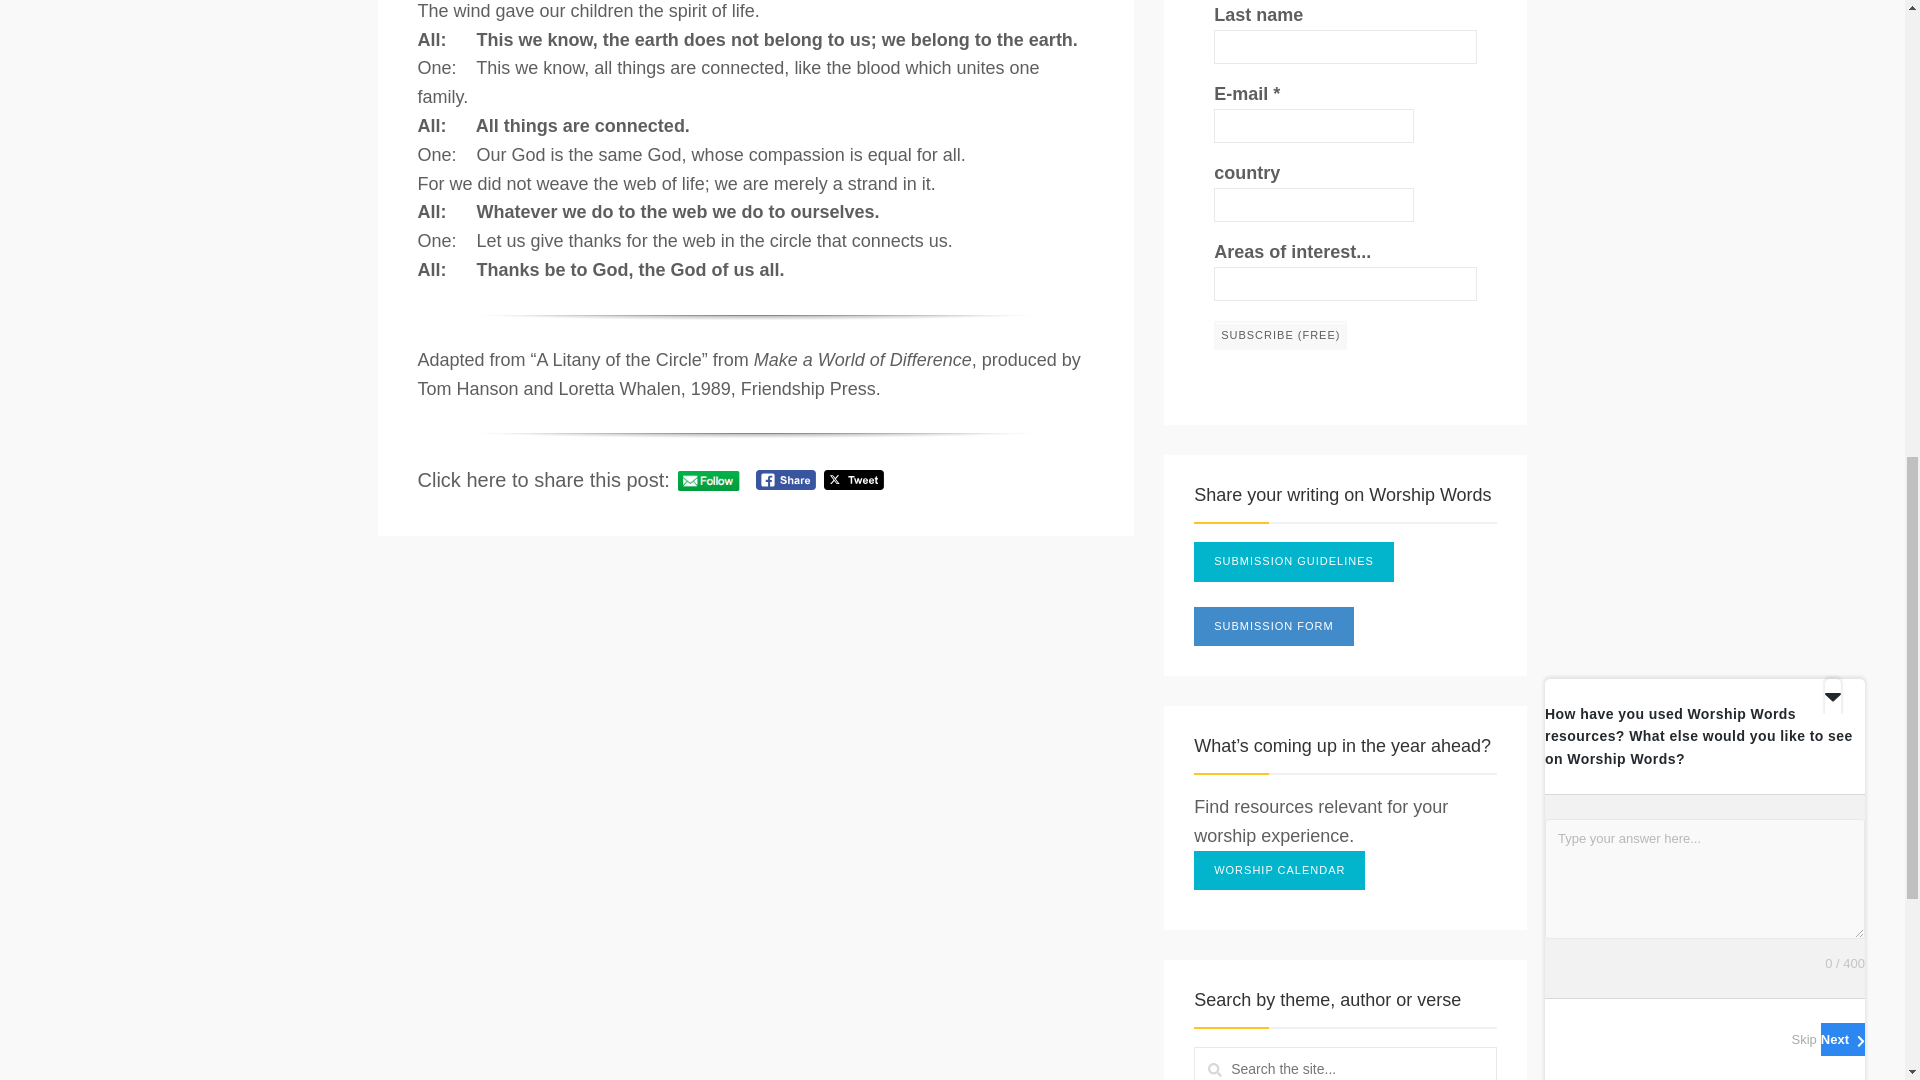  Describe the element at coordinates (1274, 626) in the screenshot. I see `Submission form` at that location.